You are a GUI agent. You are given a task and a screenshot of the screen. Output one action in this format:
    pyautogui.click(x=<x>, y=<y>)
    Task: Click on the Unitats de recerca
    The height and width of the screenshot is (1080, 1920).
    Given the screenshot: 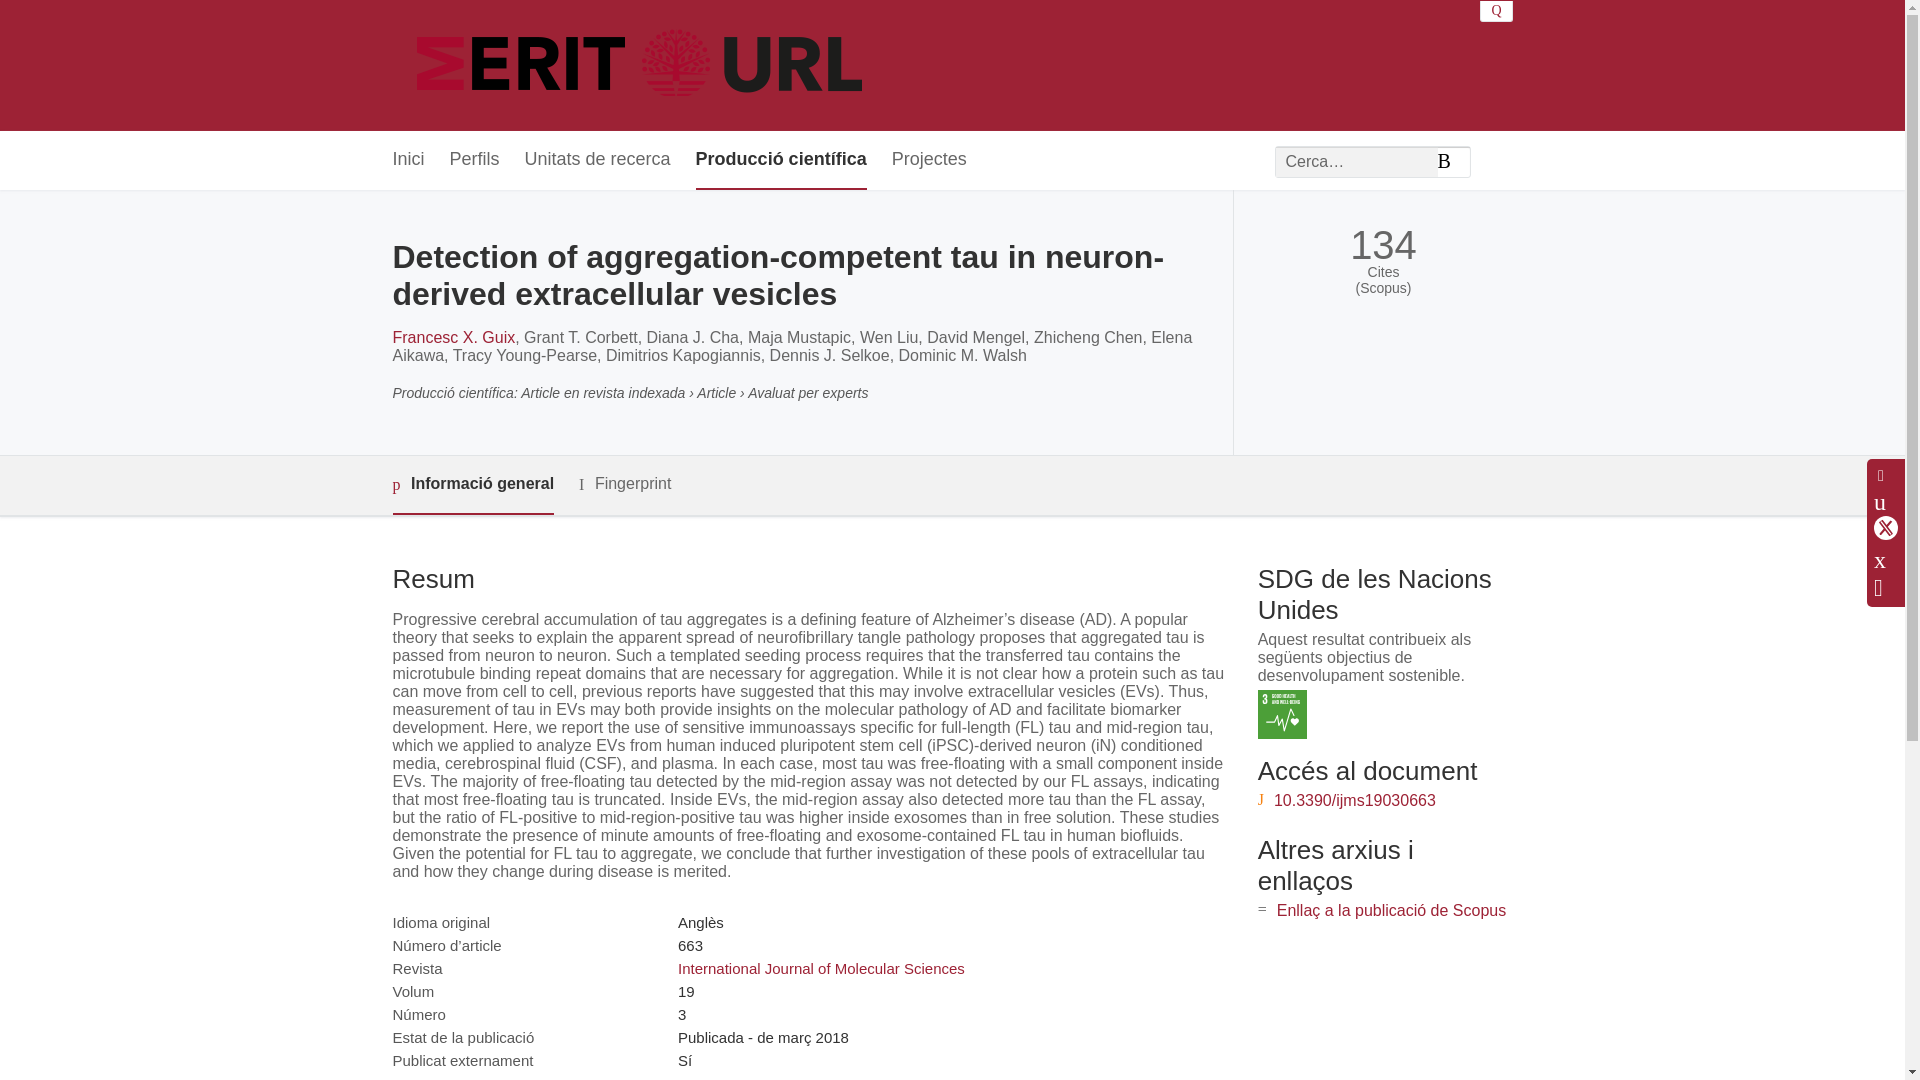 What is the action you would take?
    pyautogui.click(x=597, y=160)
    